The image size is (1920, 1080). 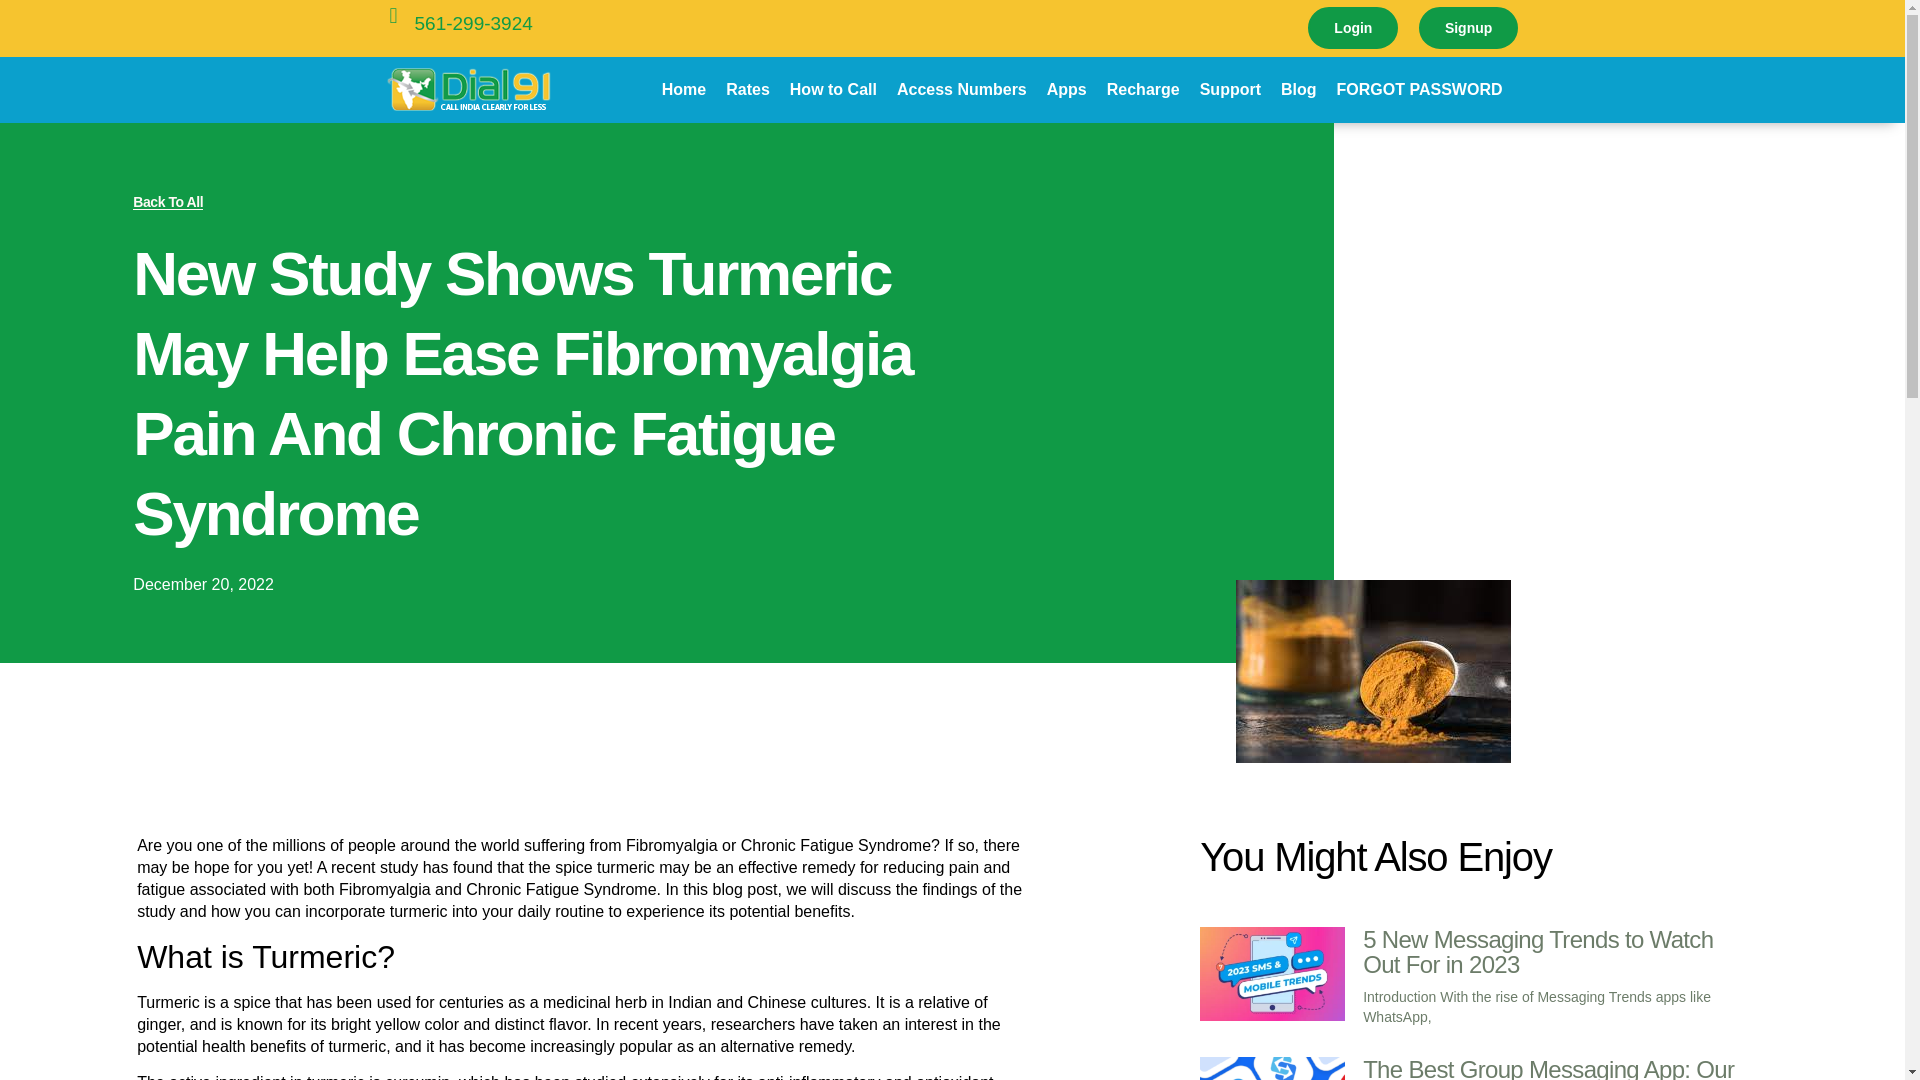 I want to click on Back To All, so click(x=168, y=202).